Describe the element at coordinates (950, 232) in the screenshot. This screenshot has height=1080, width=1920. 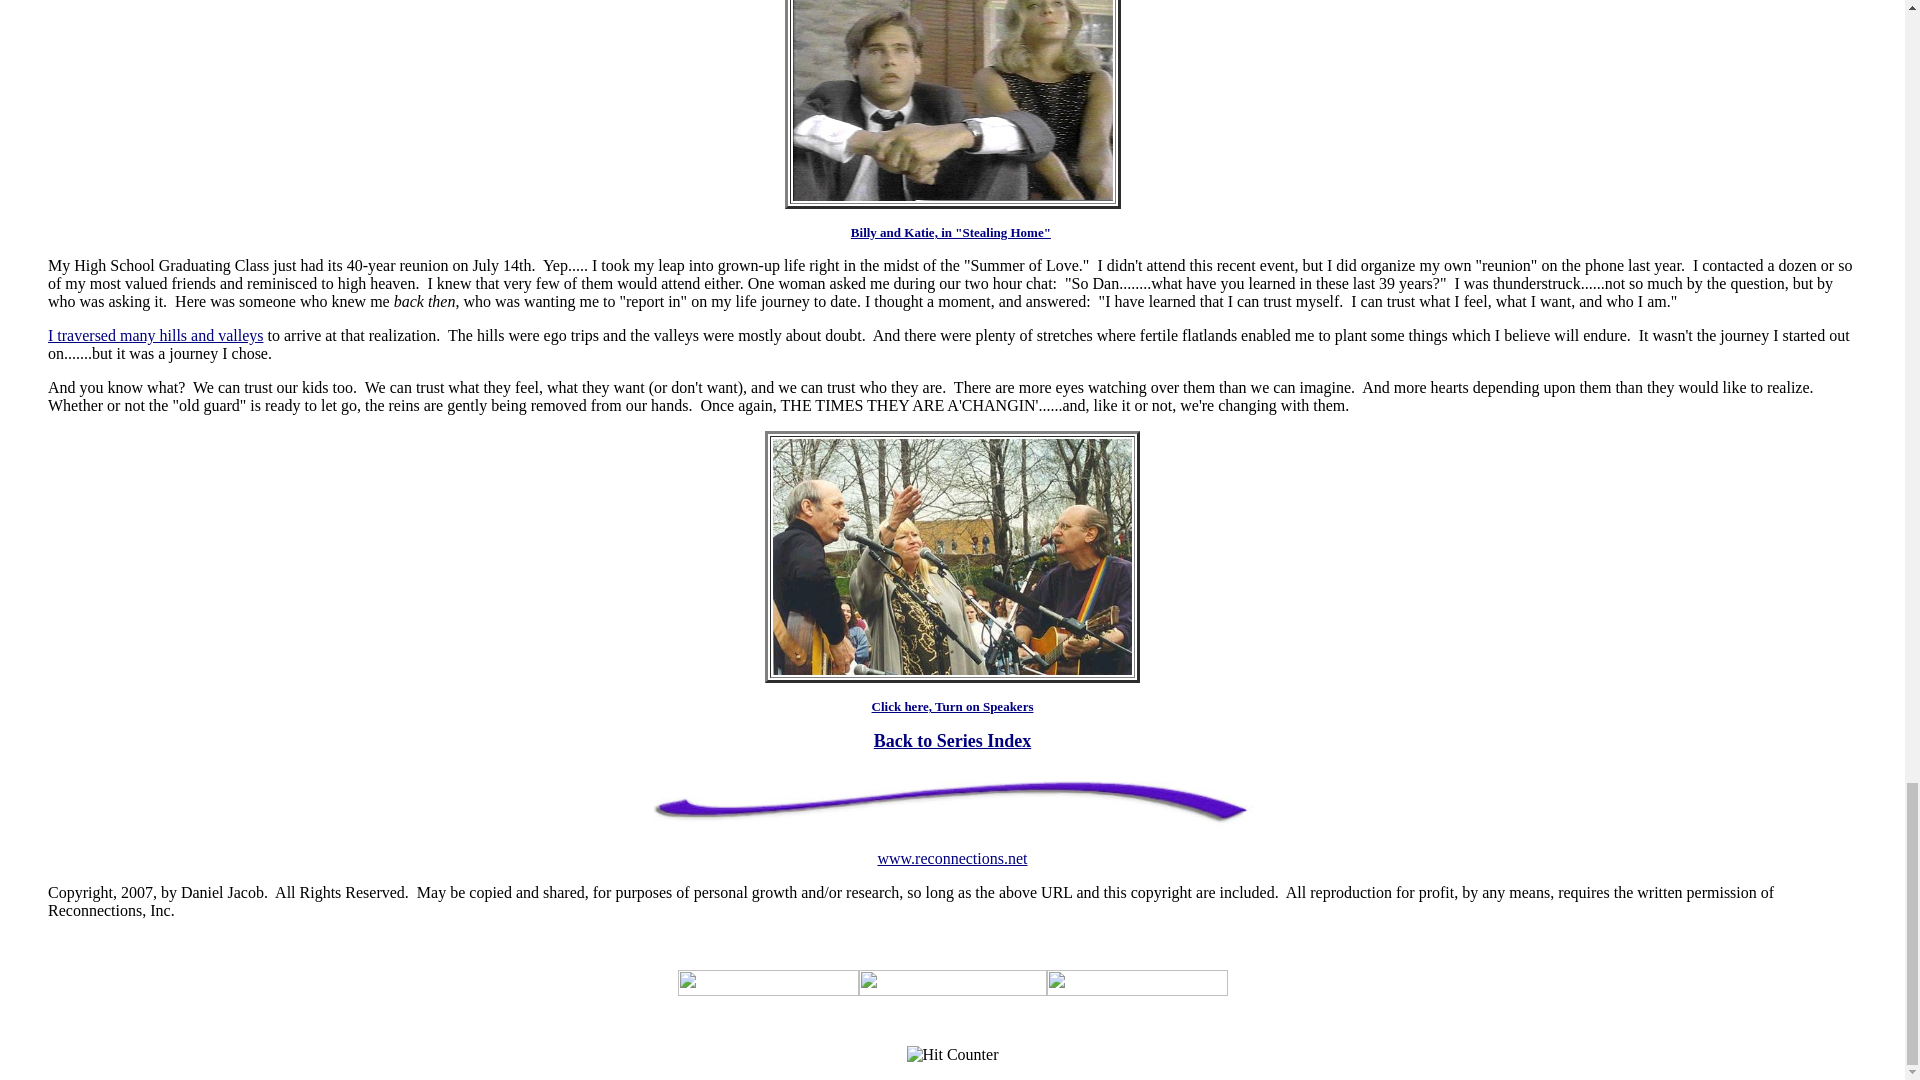
I see `Billy and Katie, in "Stealing Home"` at that location.